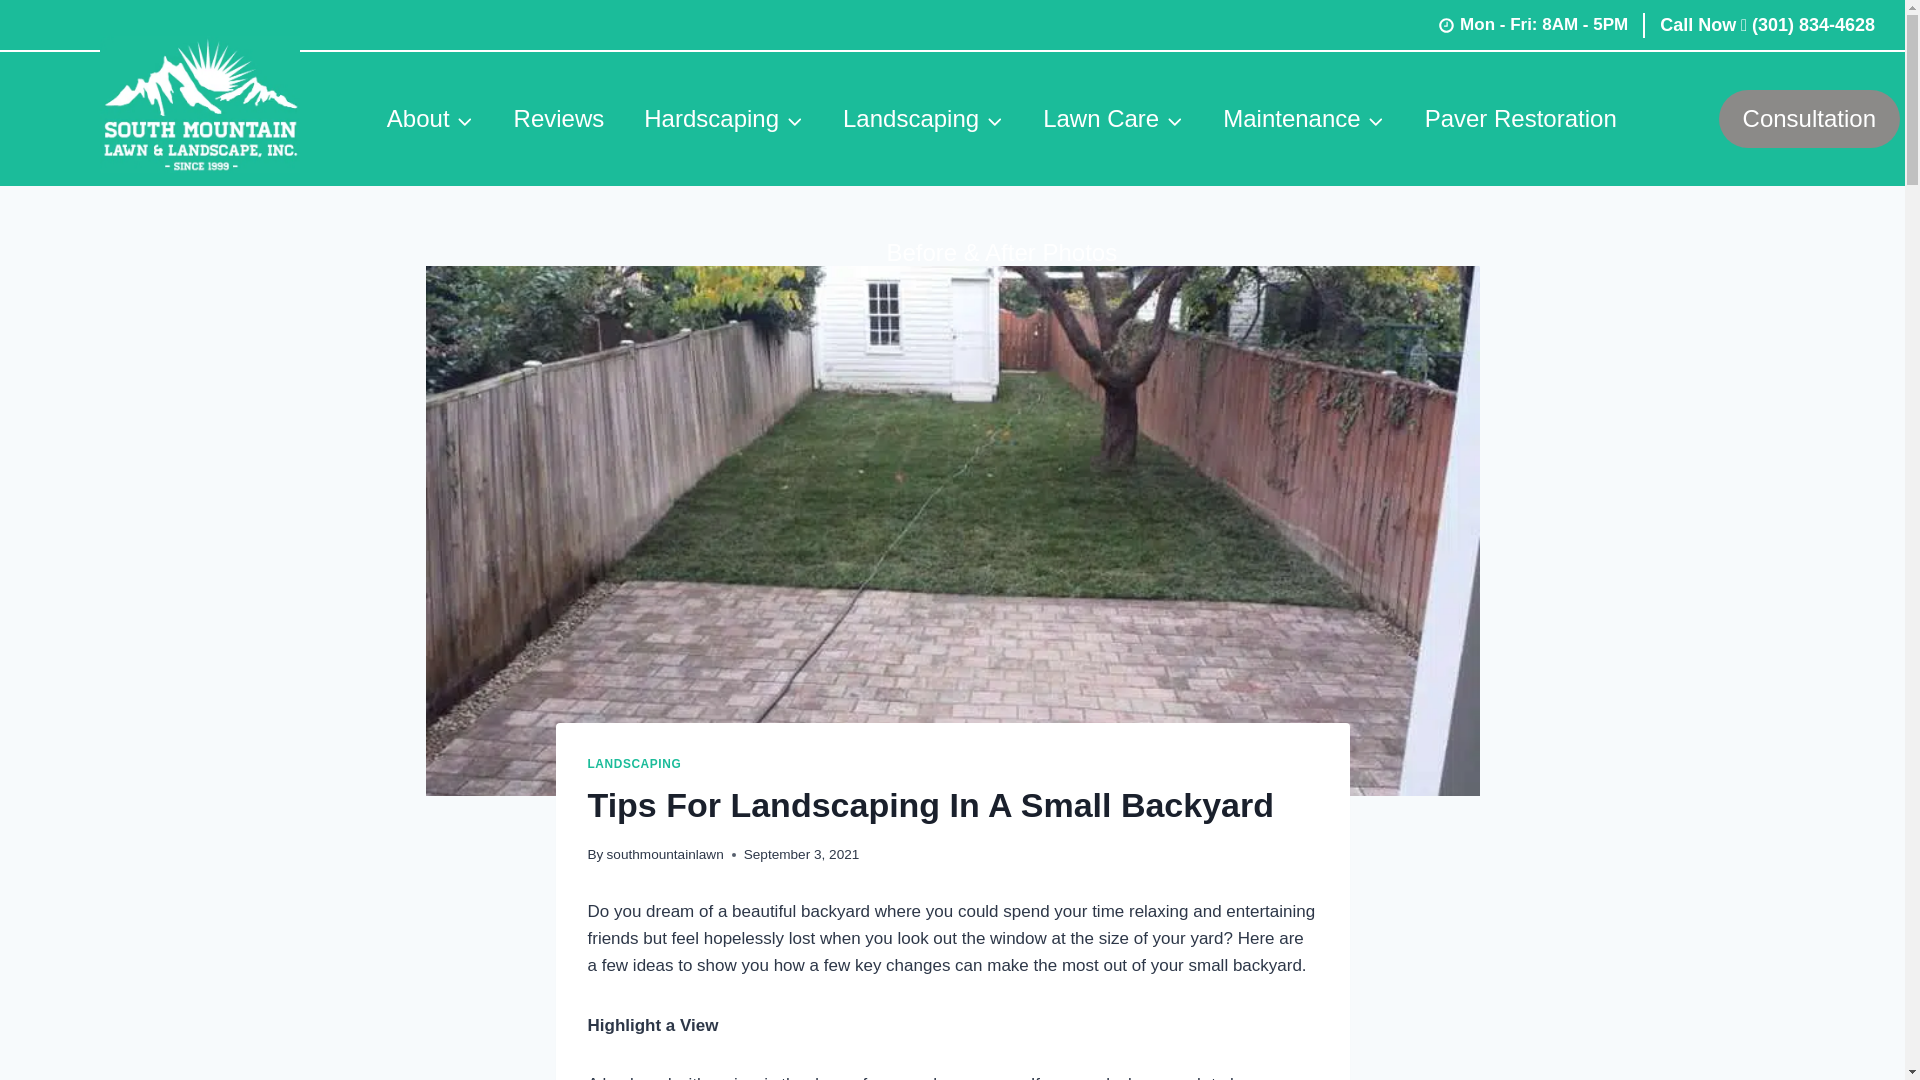  Describe the element at coordinates (1809, 118) in the screenshot. I see `Consultation` at that location.